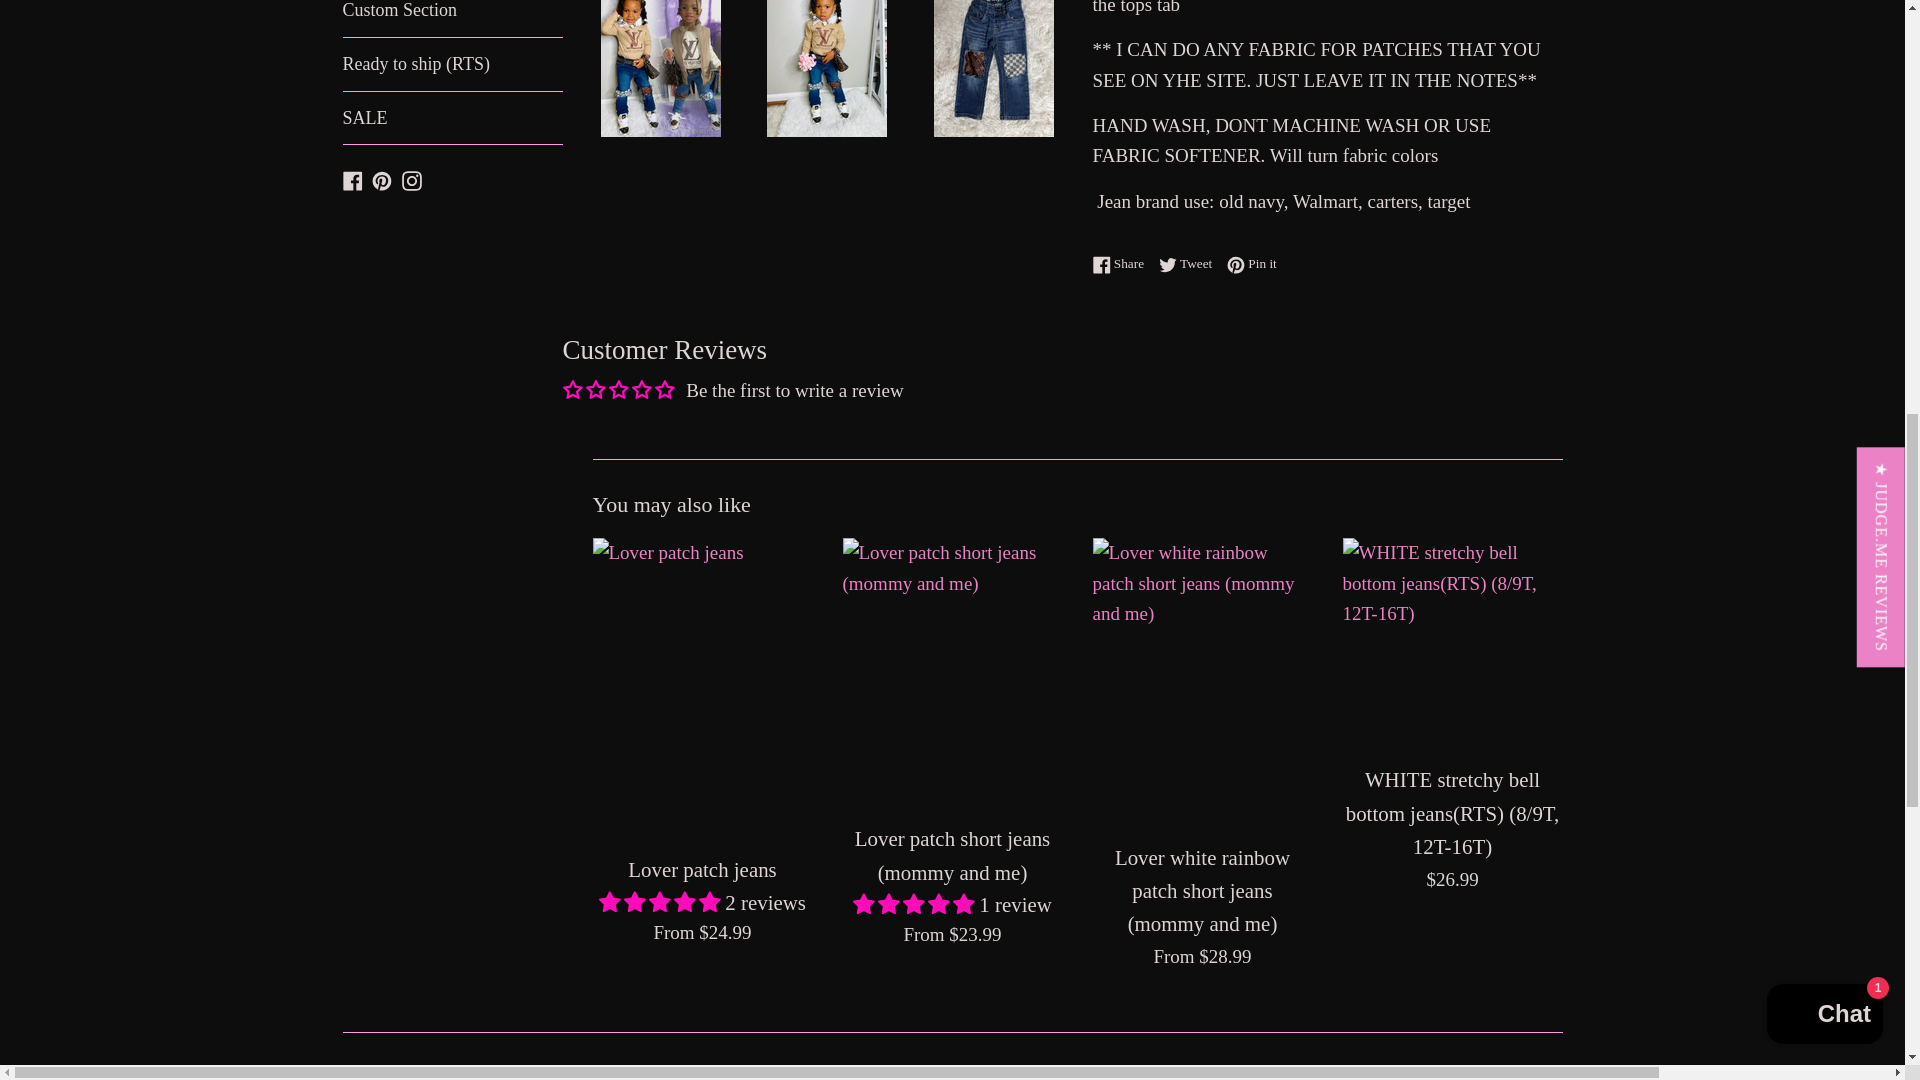 The image size is (1920, 1080). Describe the element at coordinates (1122, 263) in the screenshot. I see `Share on Facebook` at that location.